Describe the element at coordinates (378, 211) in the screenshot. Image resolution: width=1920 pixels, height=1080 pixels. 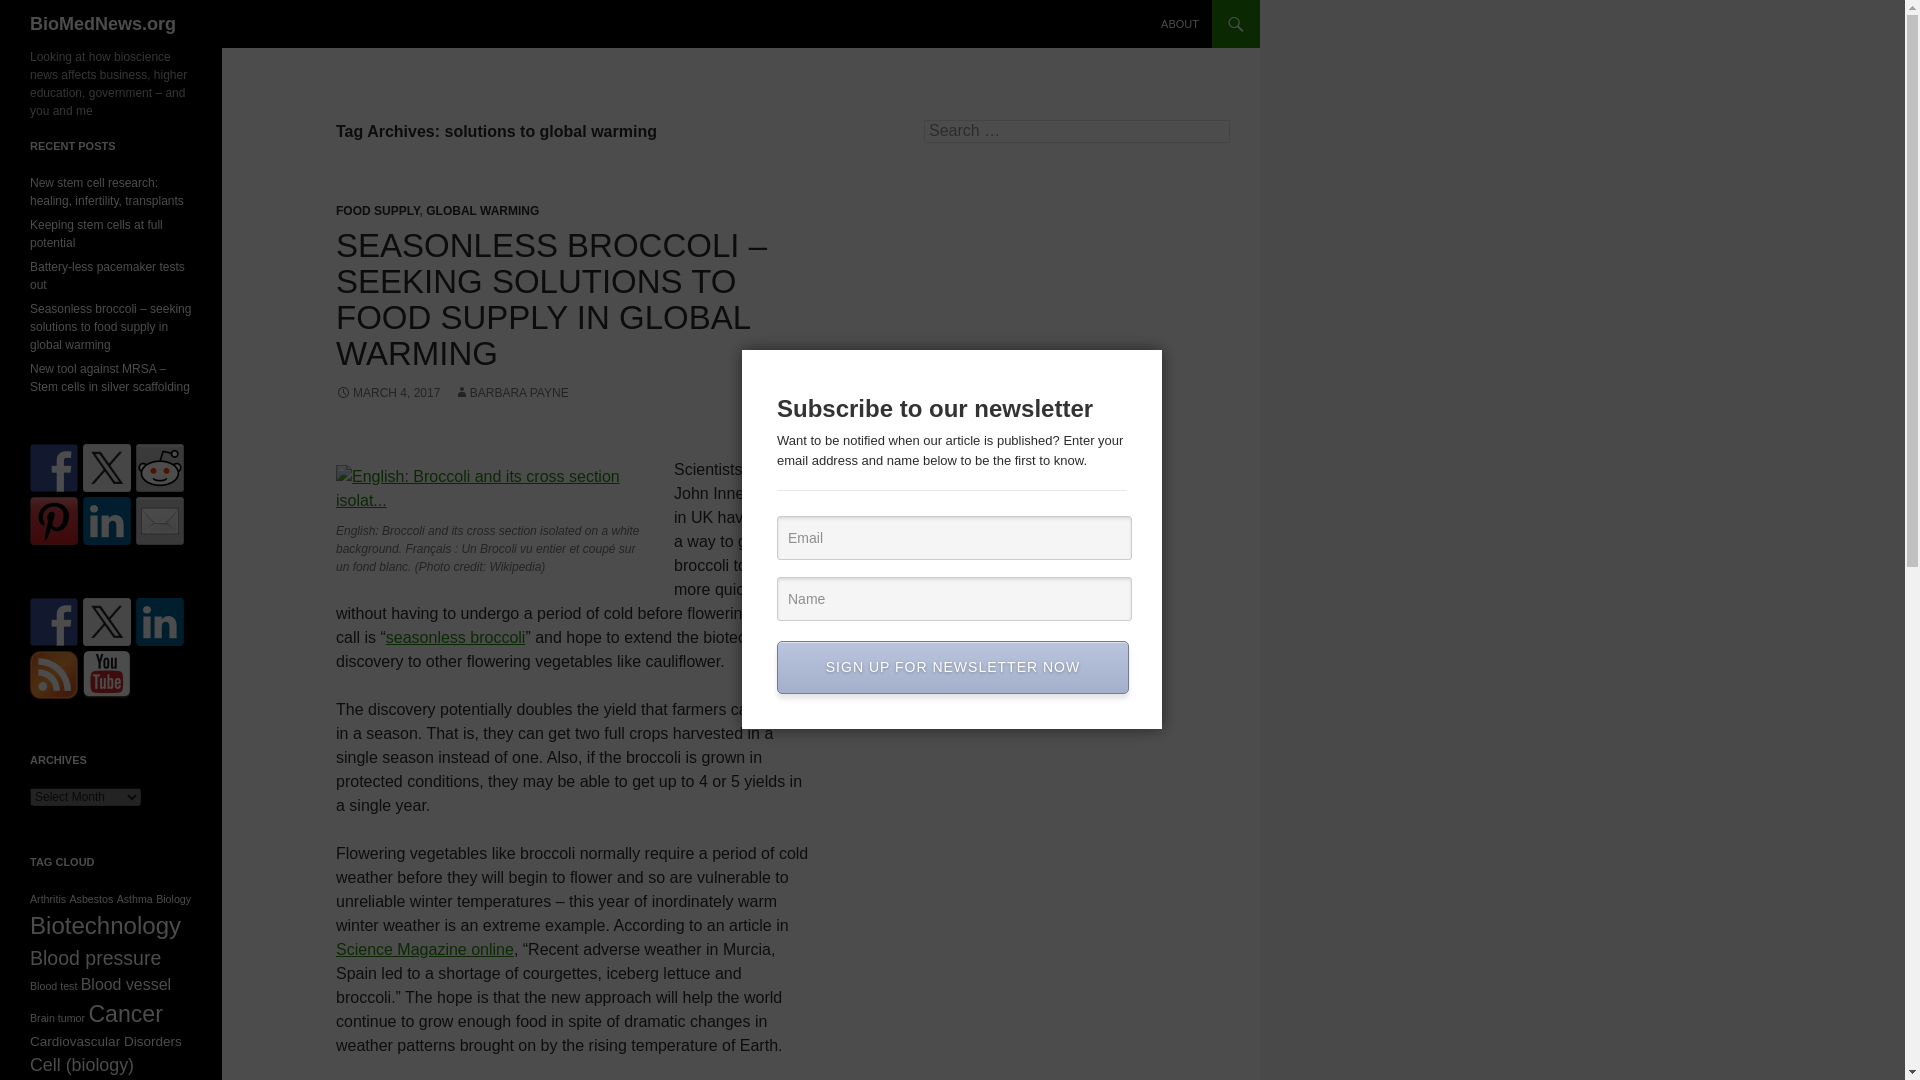
I see `FOOD SUPPLY` at that location.